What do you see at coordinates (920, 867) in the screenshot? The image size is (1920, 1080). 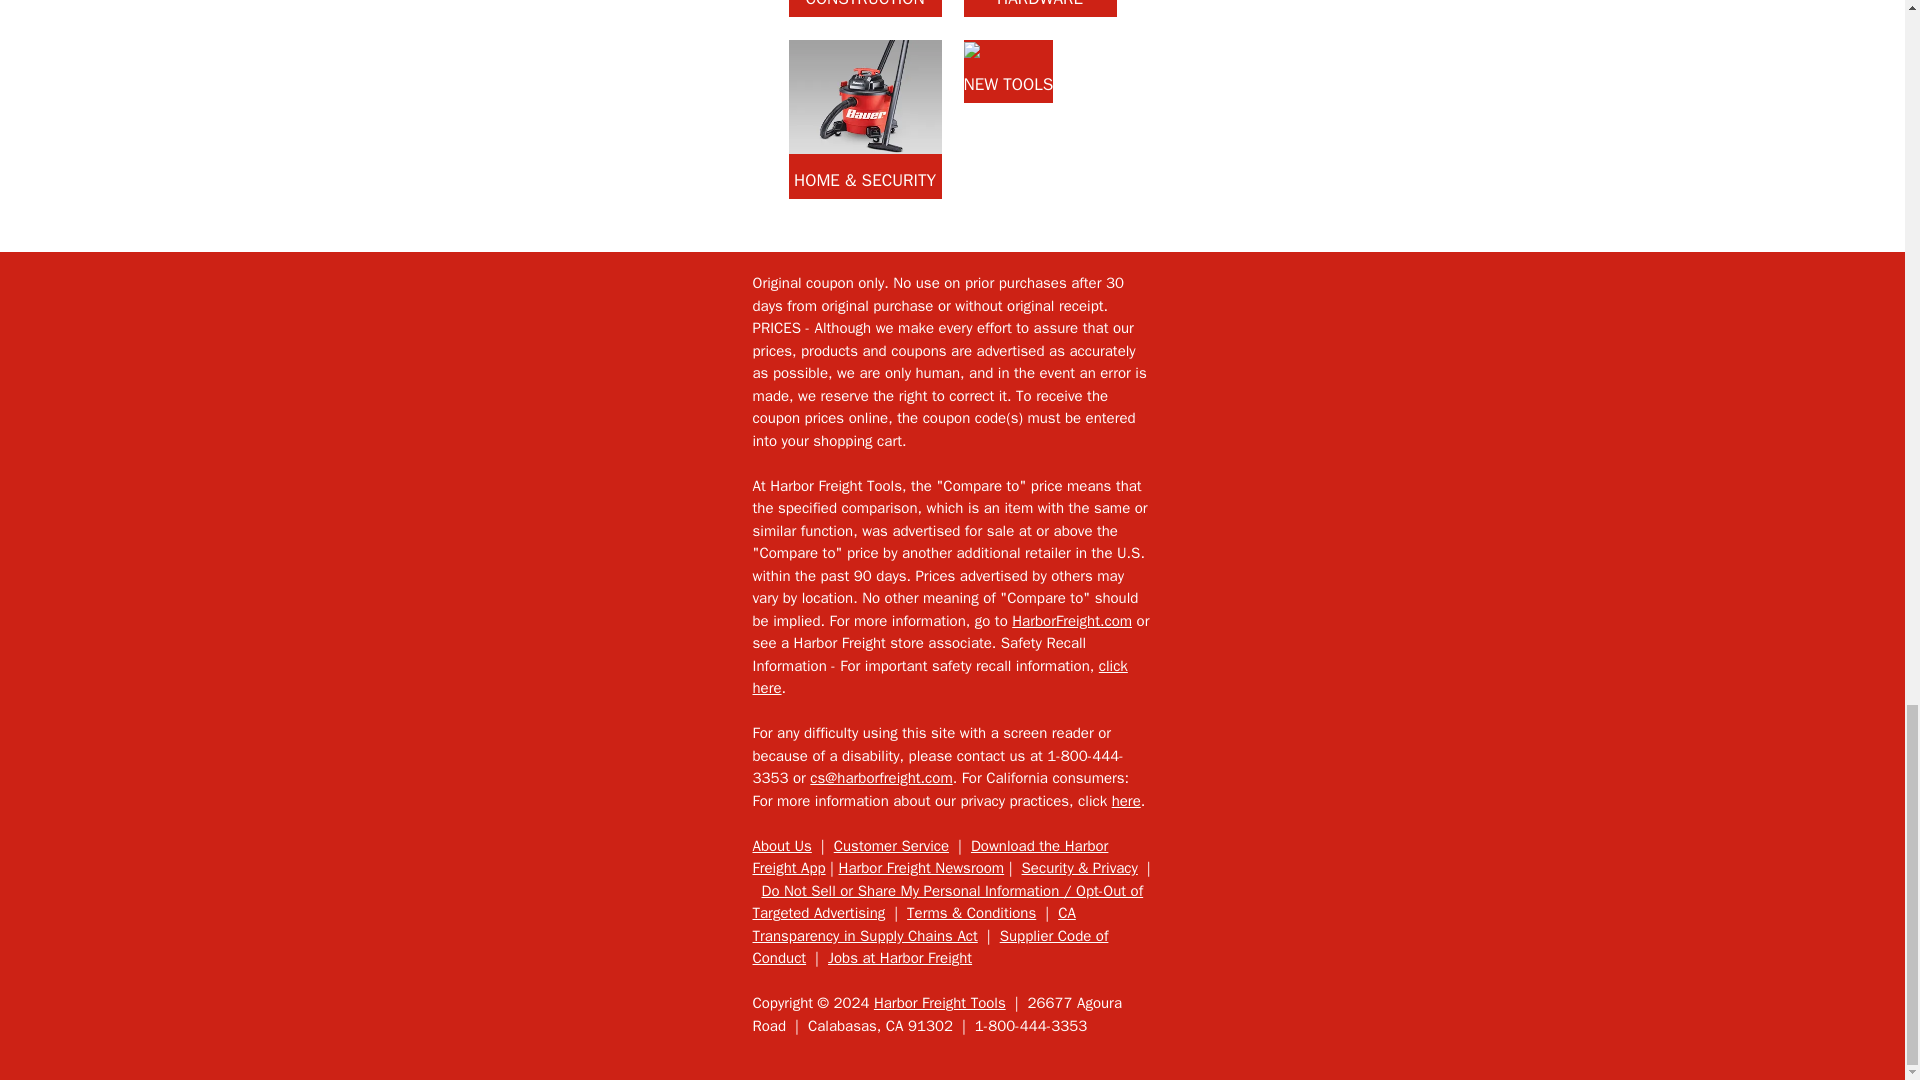 I see `Harbor Freight Newsroom` at bounding box center [920, 867].